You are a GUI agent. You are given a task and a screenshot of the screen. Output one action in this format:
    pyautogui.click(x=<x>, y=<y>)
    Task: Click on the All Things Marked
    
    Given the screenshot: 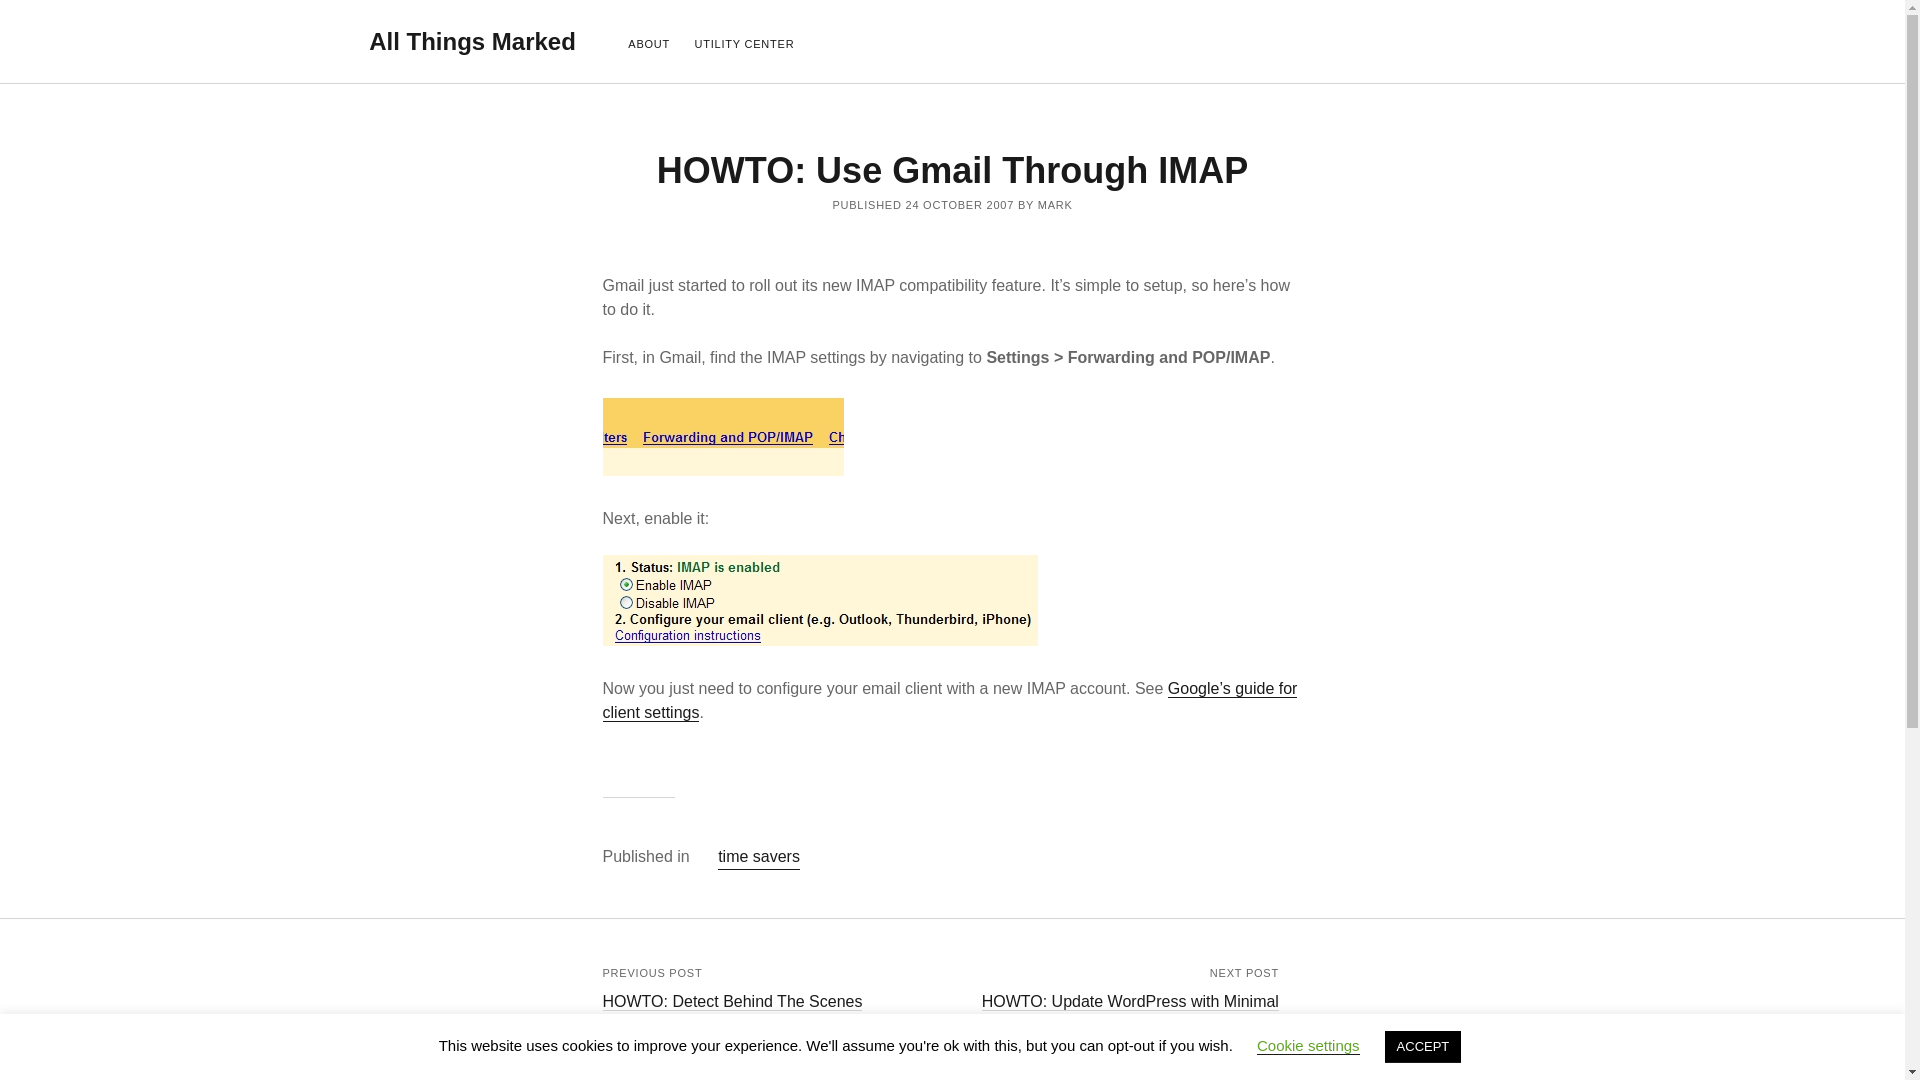 What is the action you would take?
    pyautogui.click(x=472, y=42)
    